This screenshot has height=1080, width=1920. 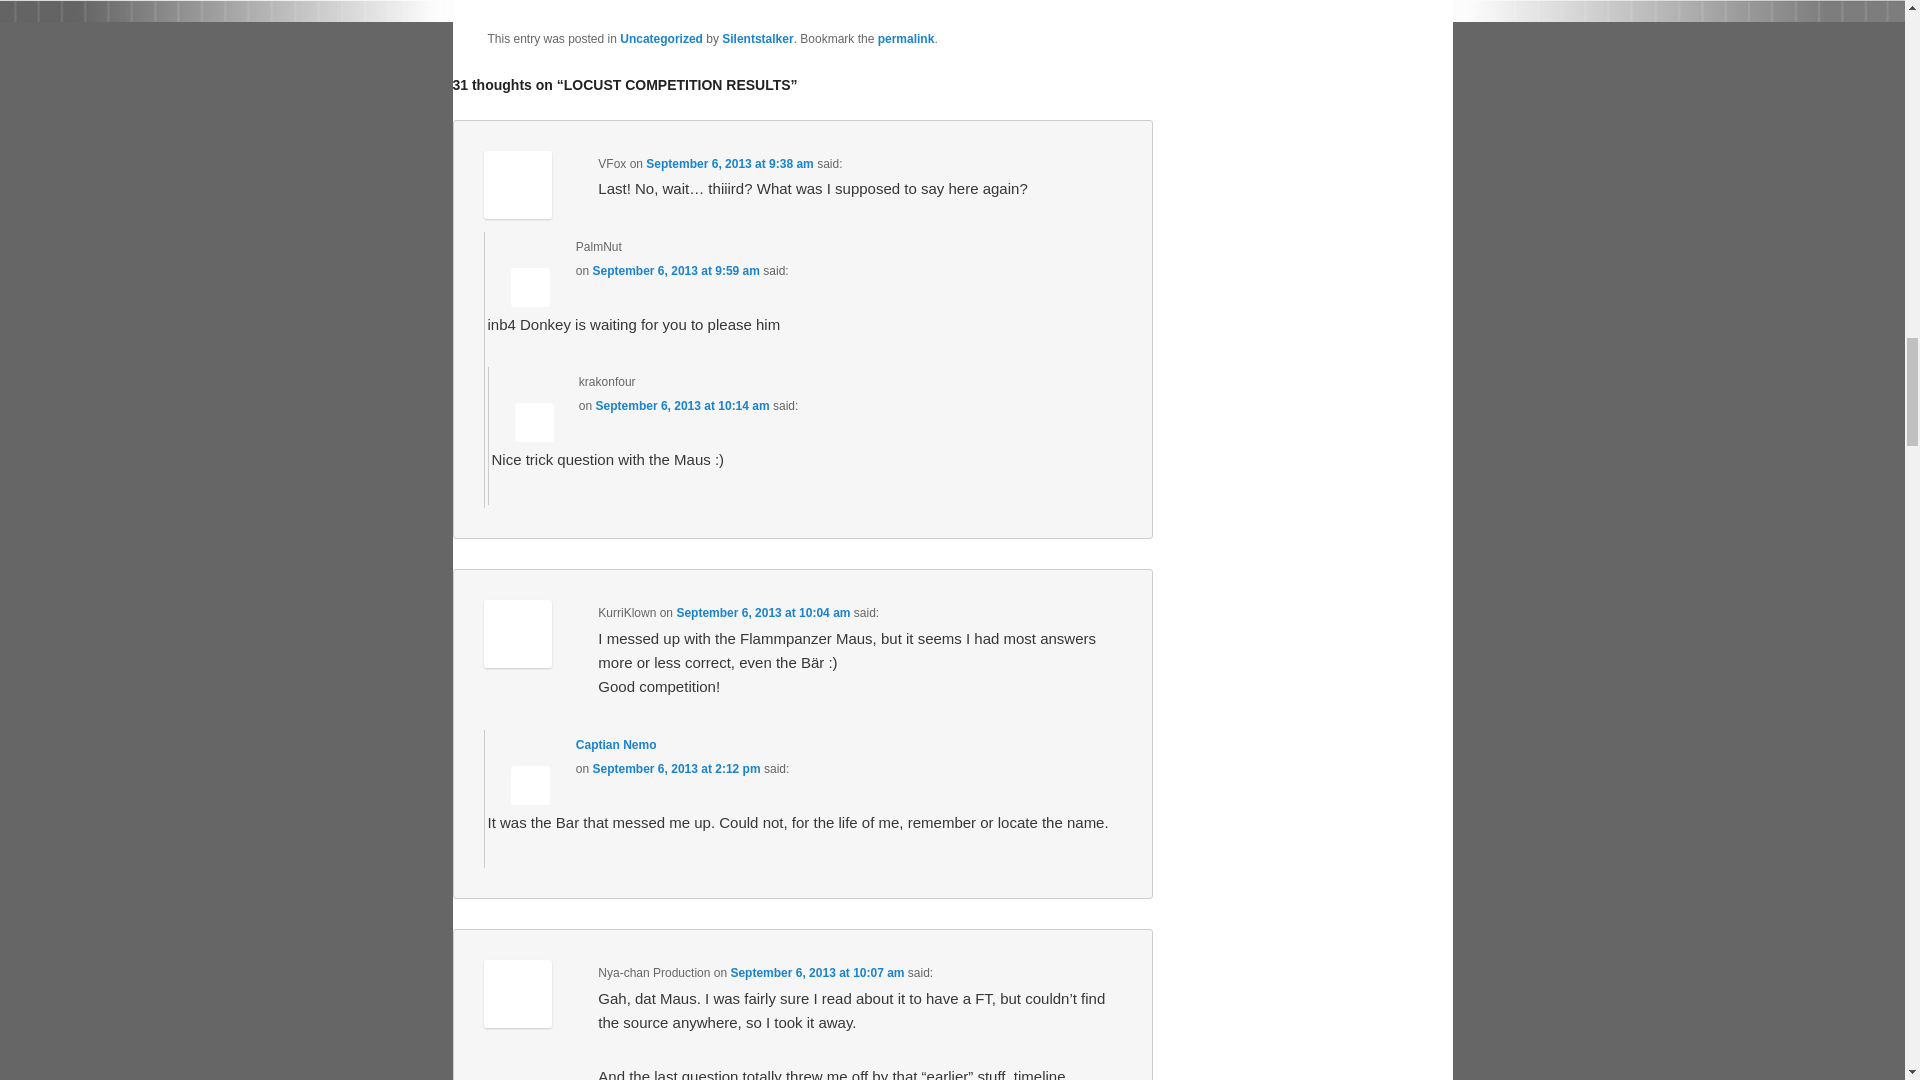 What do you see at coordinates (661, 39) in the screenshot?
I see `View all posts in Uncategorized` at bounding box center [661, 39].